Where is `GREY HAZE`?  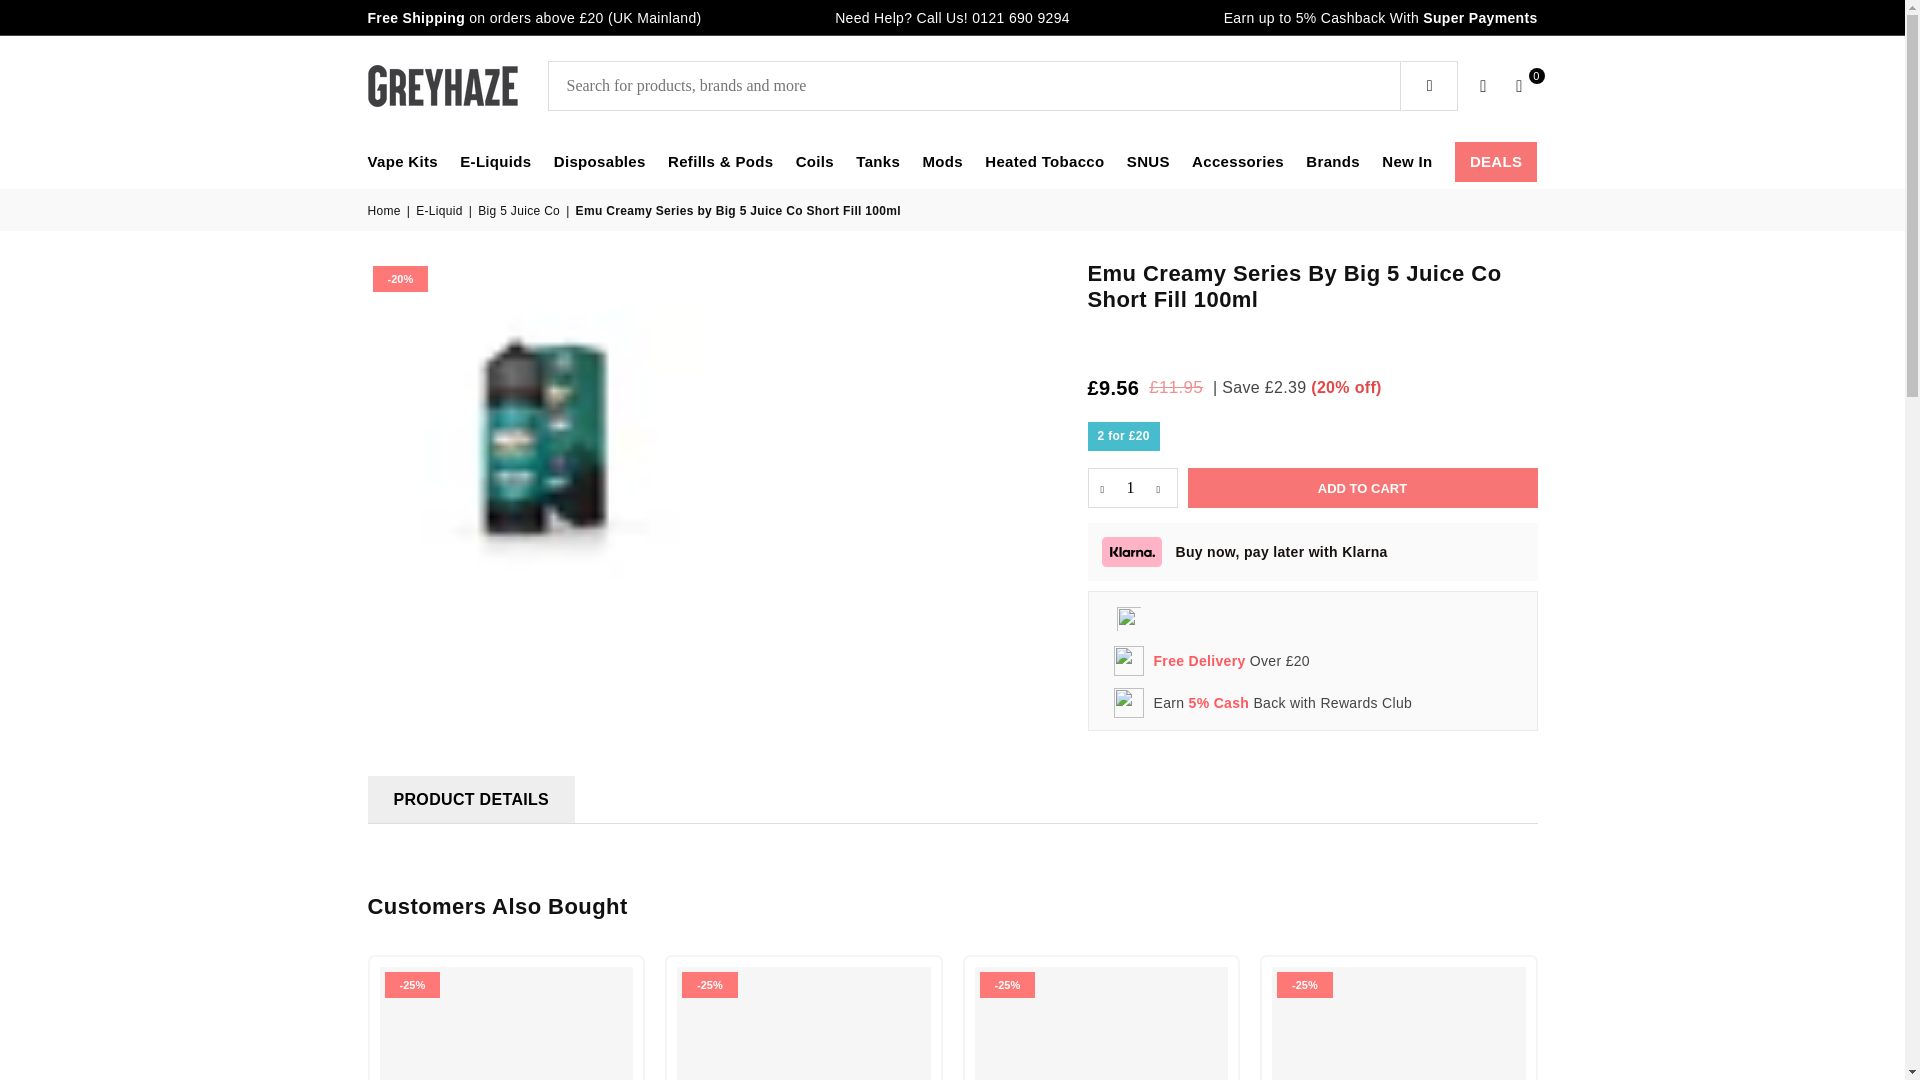
GREY HAZE is located at coordinates (458, 85).